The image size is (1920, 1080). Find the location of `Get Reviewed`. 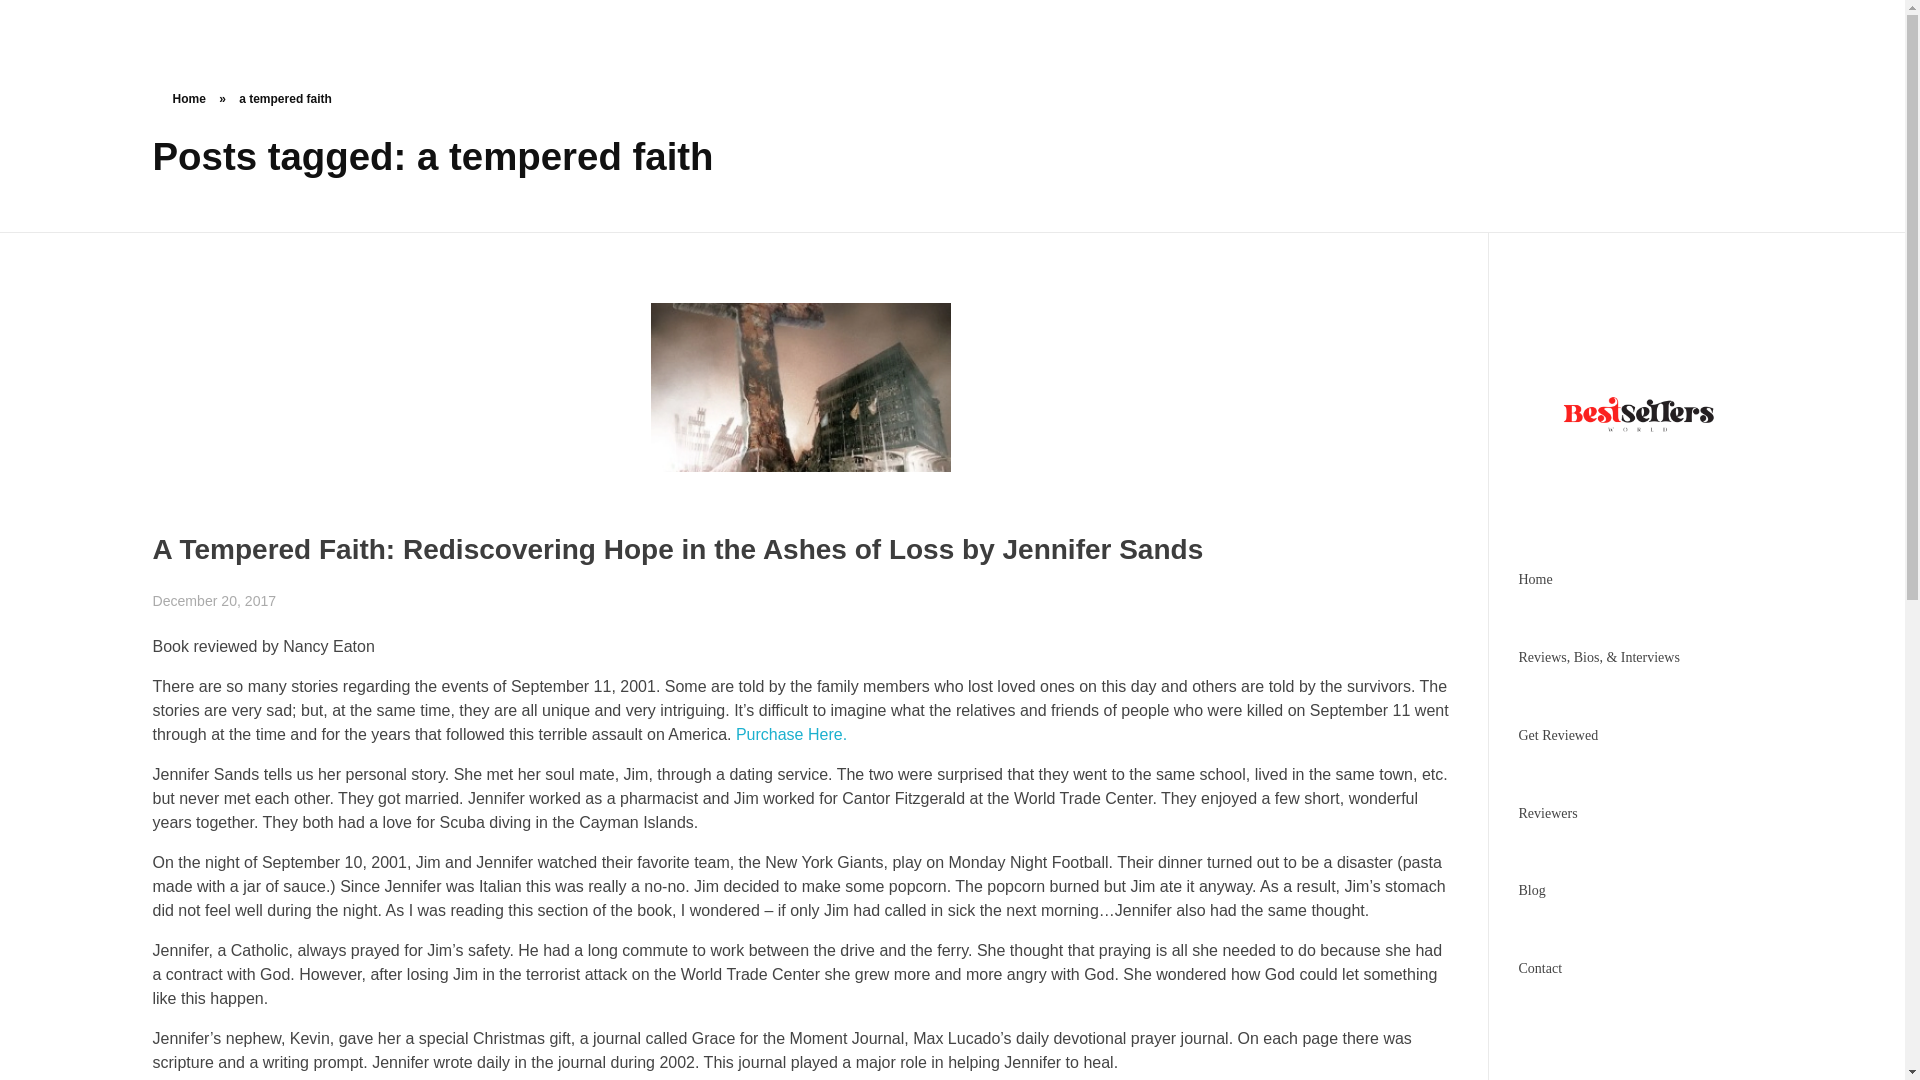

Get Reviewed is located at coordinates (1558, 735).